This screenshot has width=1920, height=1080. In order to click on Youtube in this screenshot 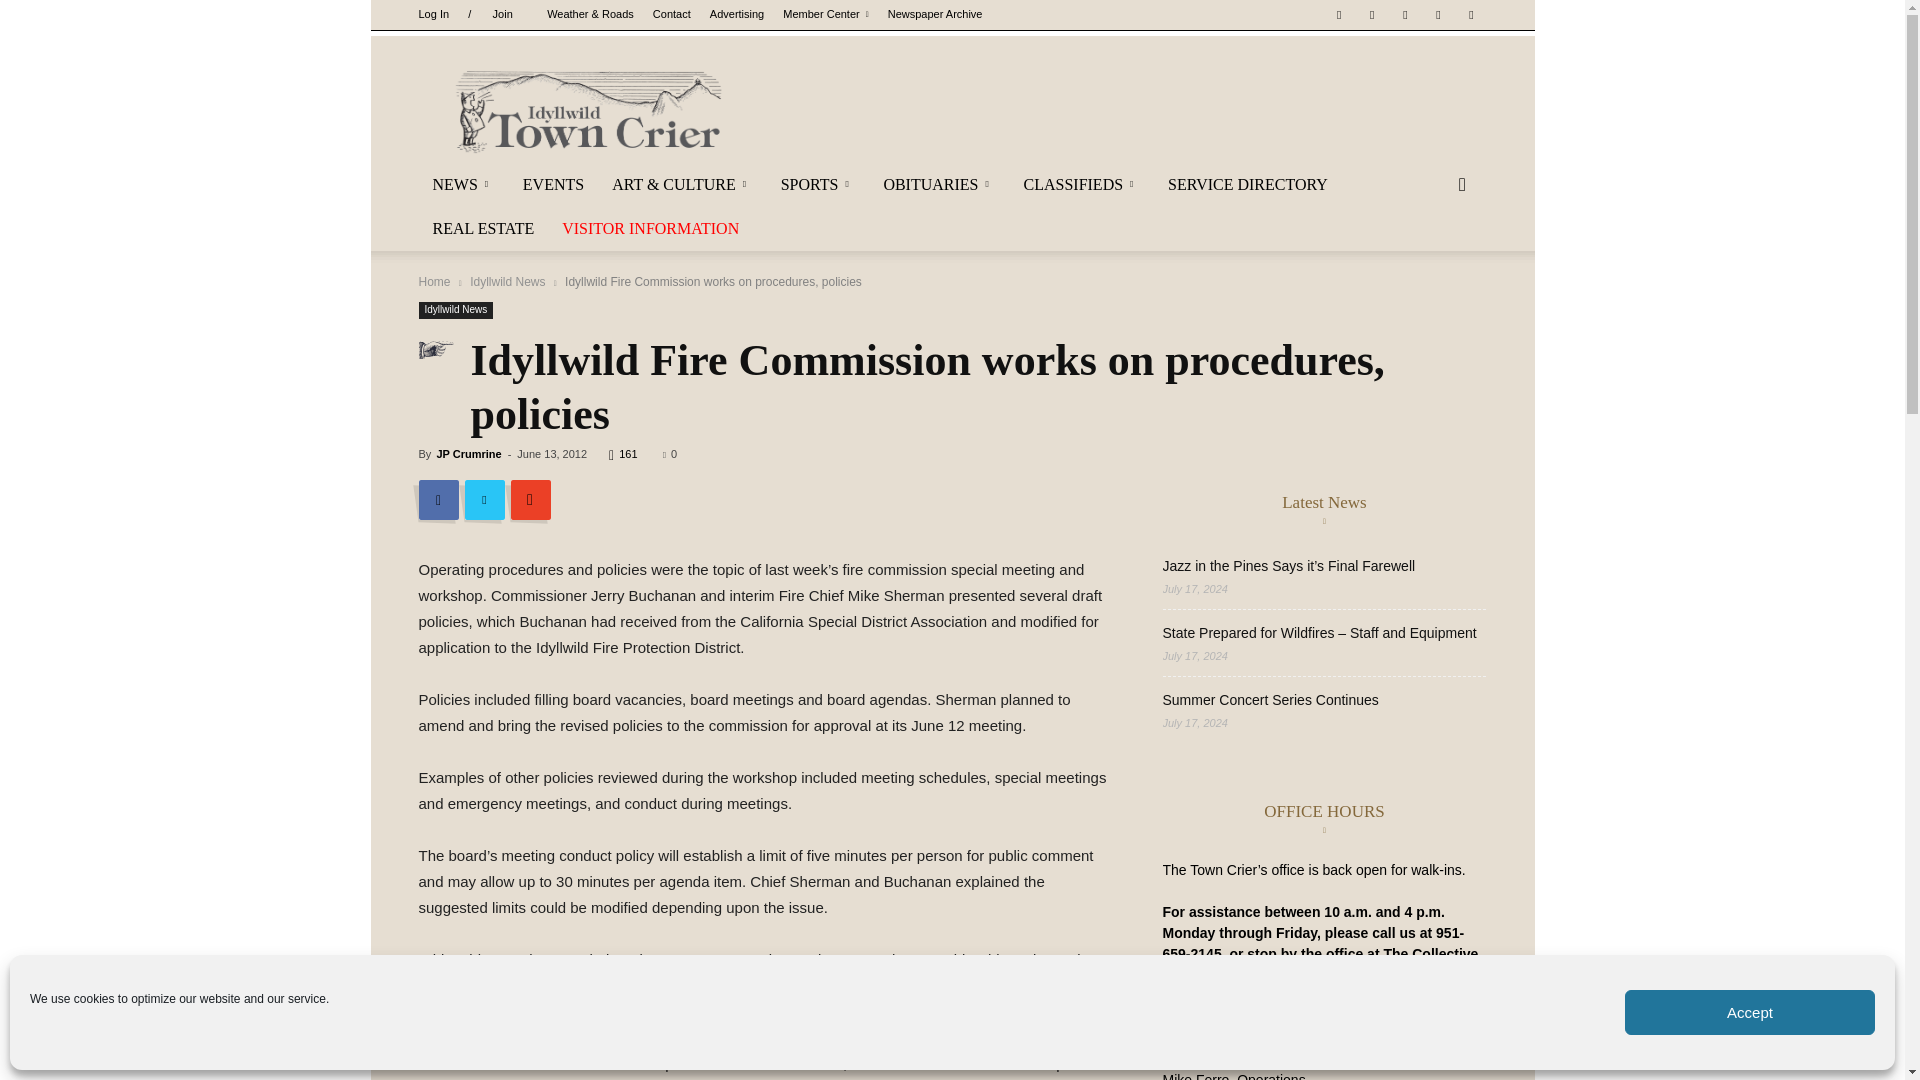, I will do `click(1470, 14)`.